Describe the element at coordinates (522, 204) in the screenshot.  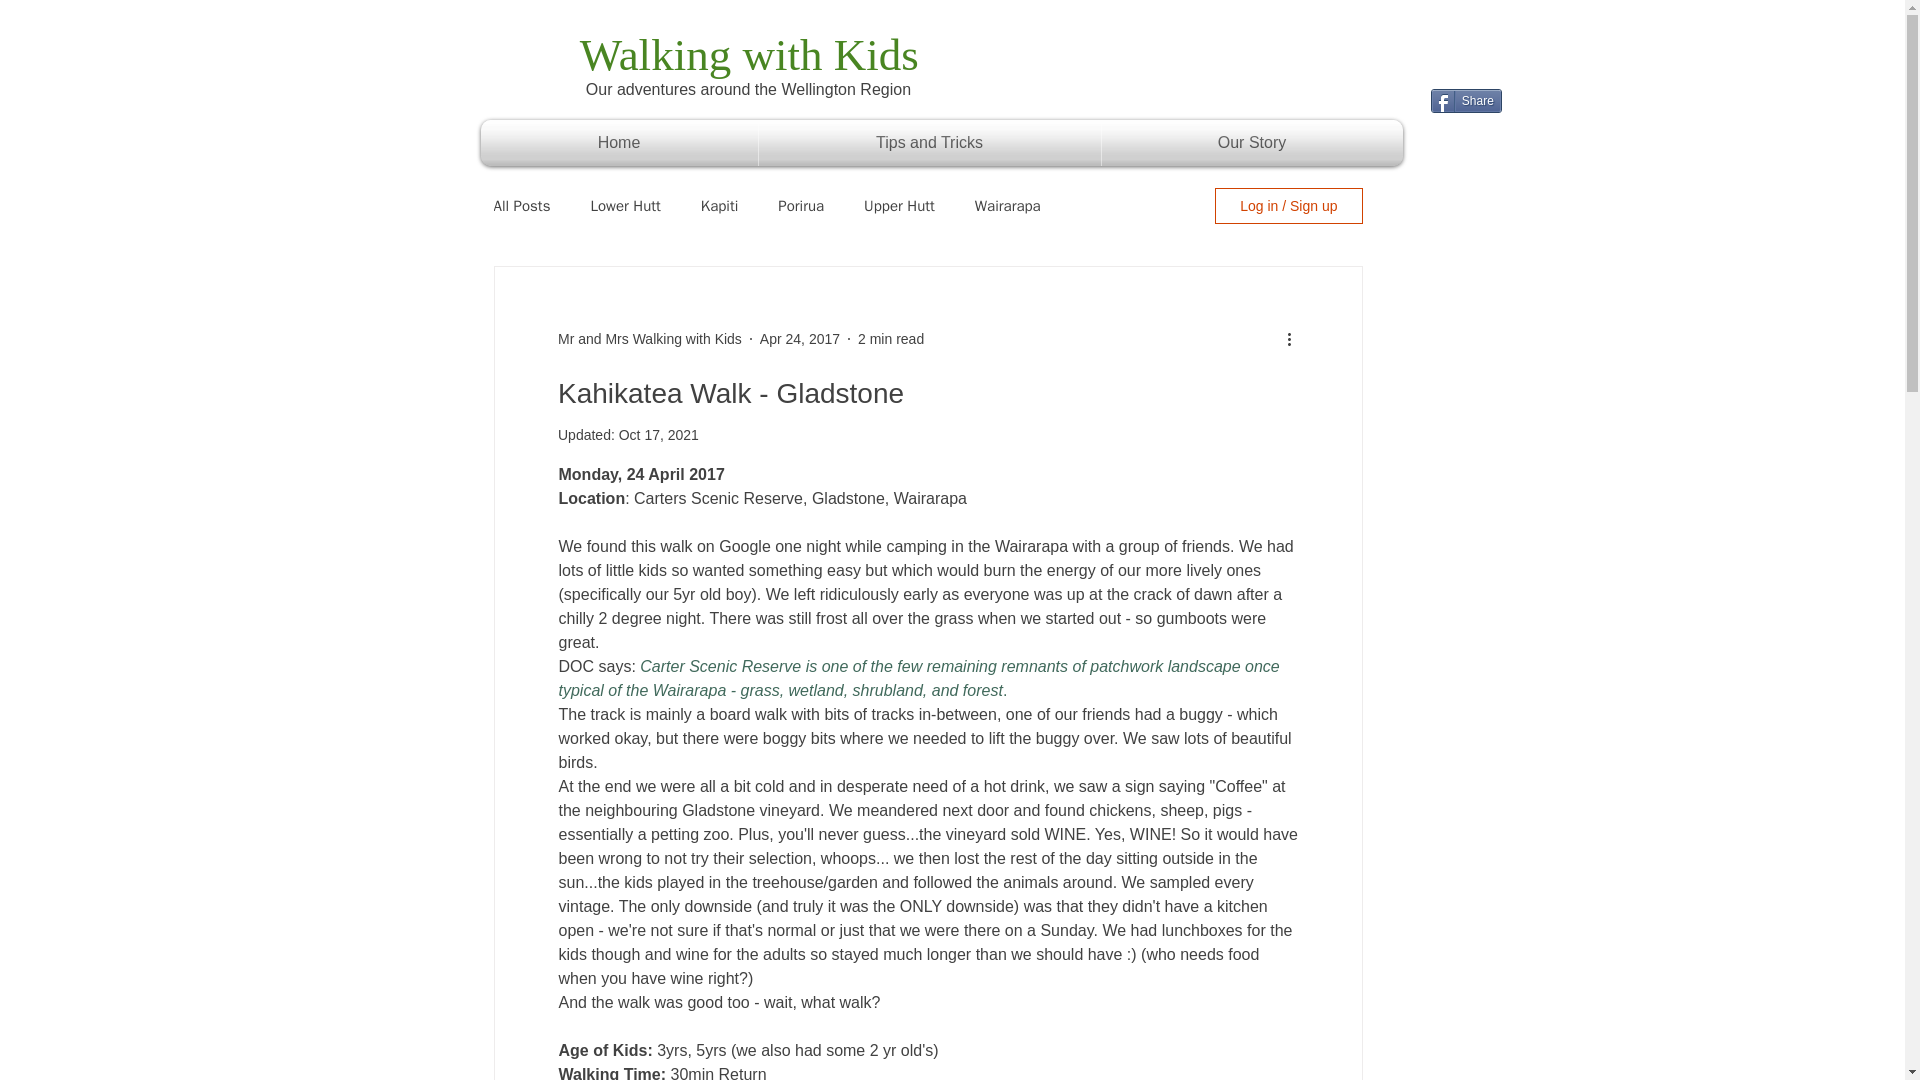
I see `All Posts` at that location.